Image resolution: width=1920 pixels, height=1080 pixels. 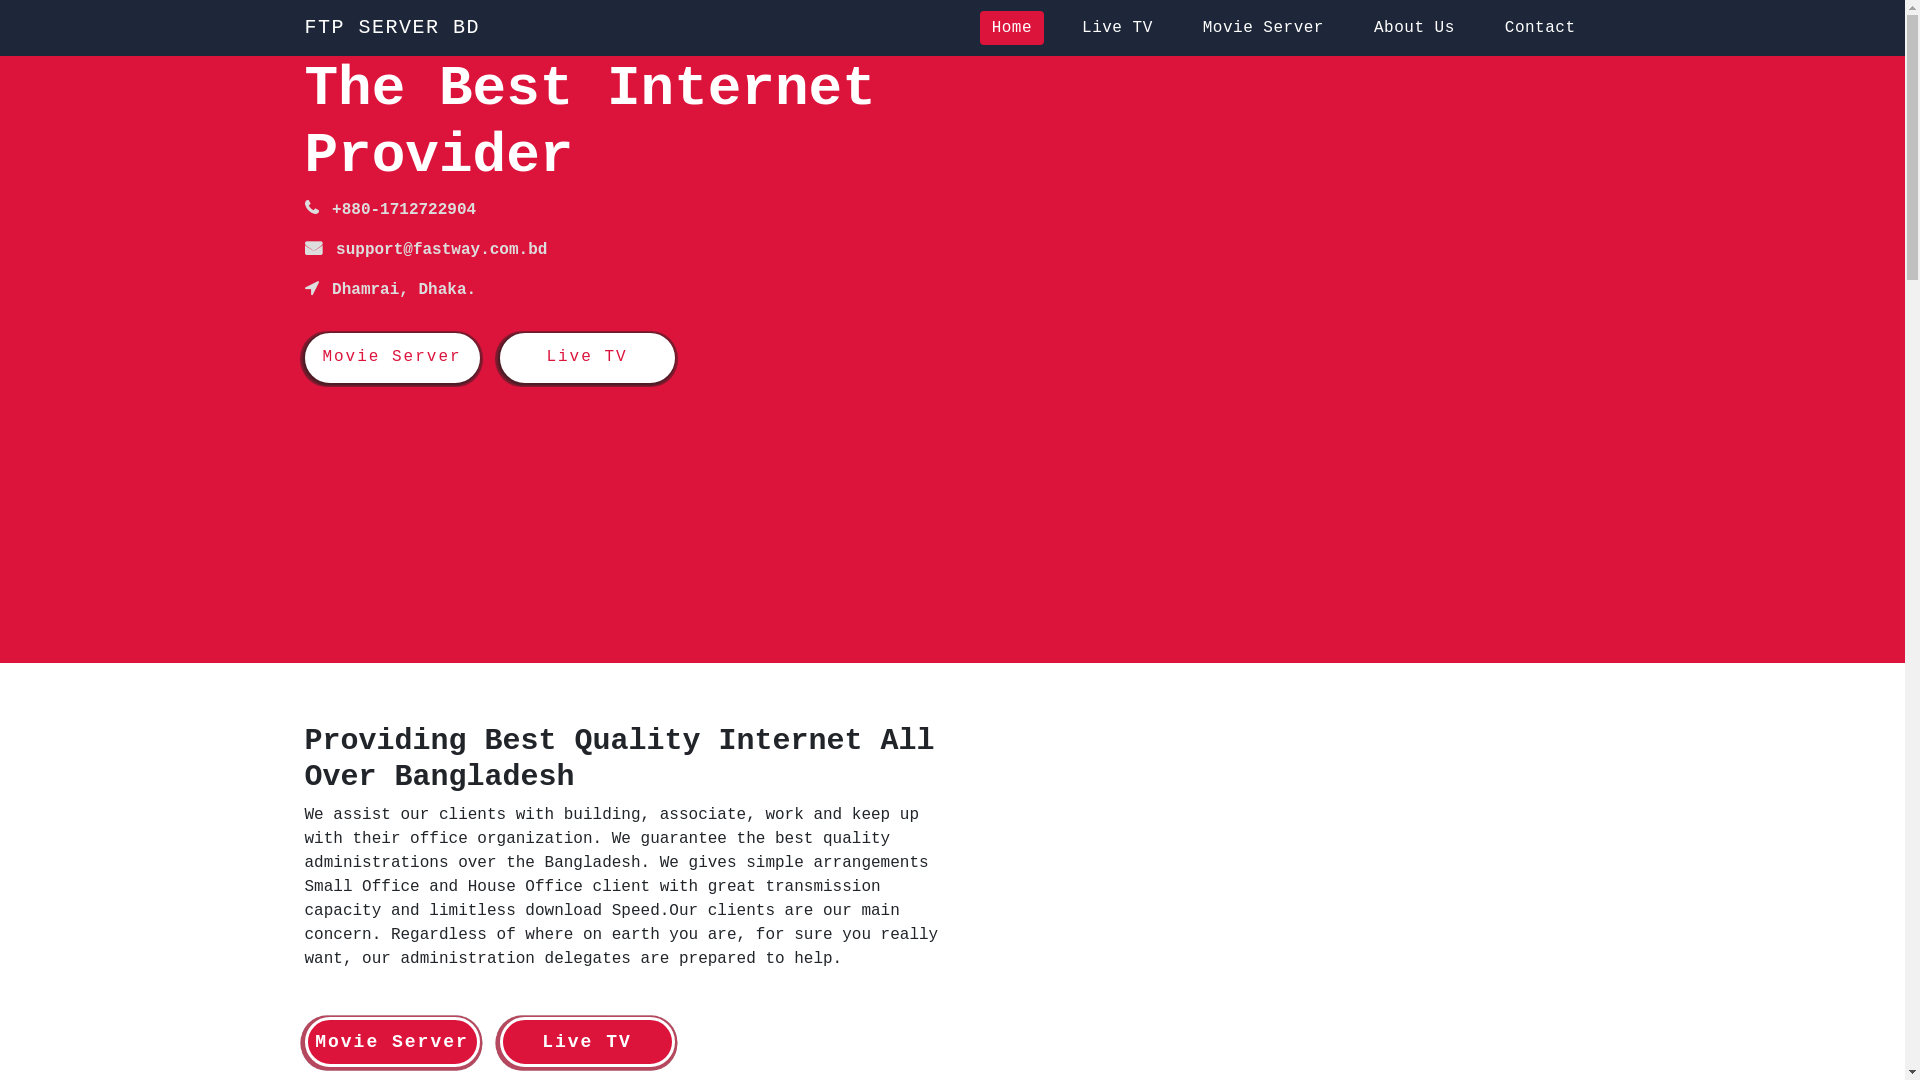 What do you see at coordinates (1540, 28) in the screenshot?
I see `Contact` at bounding box center [1540, 28].